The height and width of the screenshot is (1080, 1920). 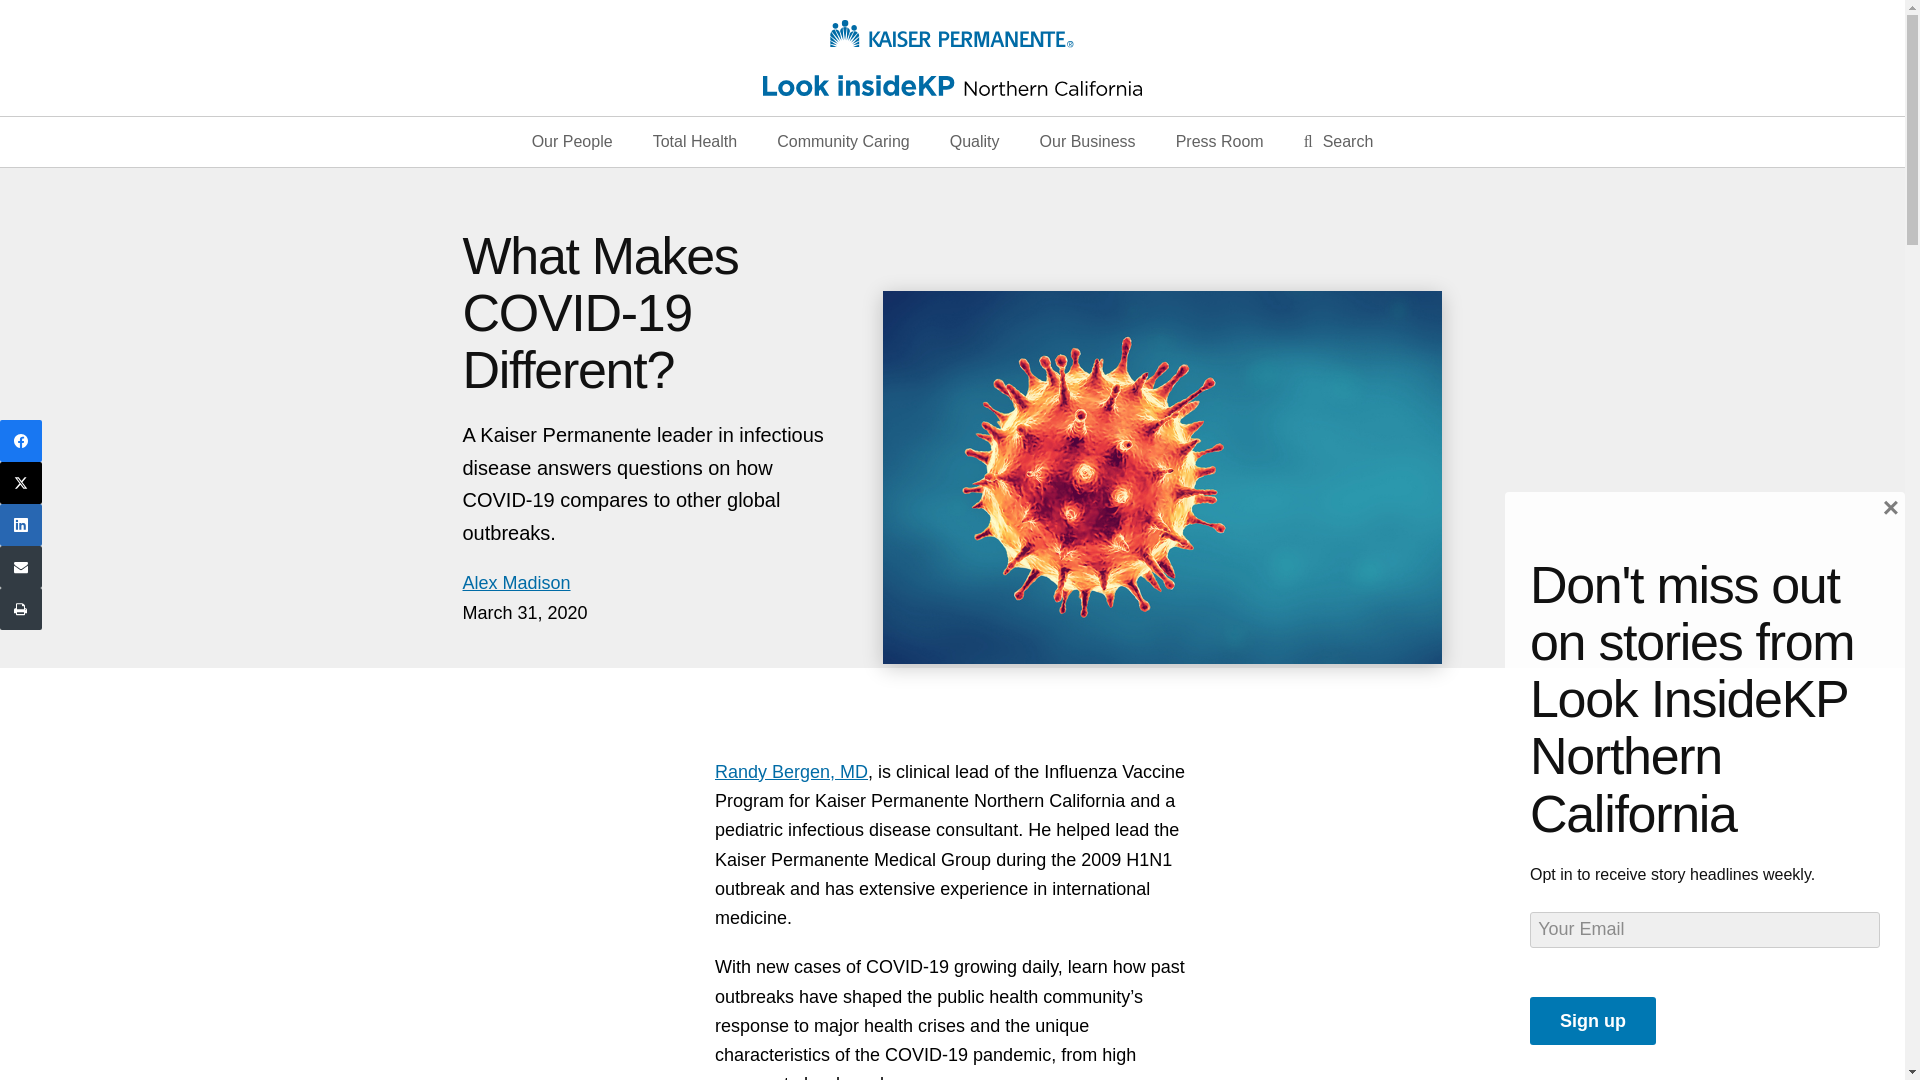 What do you see at coordinates (1087, 142) in the screenshot?
I see `Our Business` at bounding box center [1087, 142].